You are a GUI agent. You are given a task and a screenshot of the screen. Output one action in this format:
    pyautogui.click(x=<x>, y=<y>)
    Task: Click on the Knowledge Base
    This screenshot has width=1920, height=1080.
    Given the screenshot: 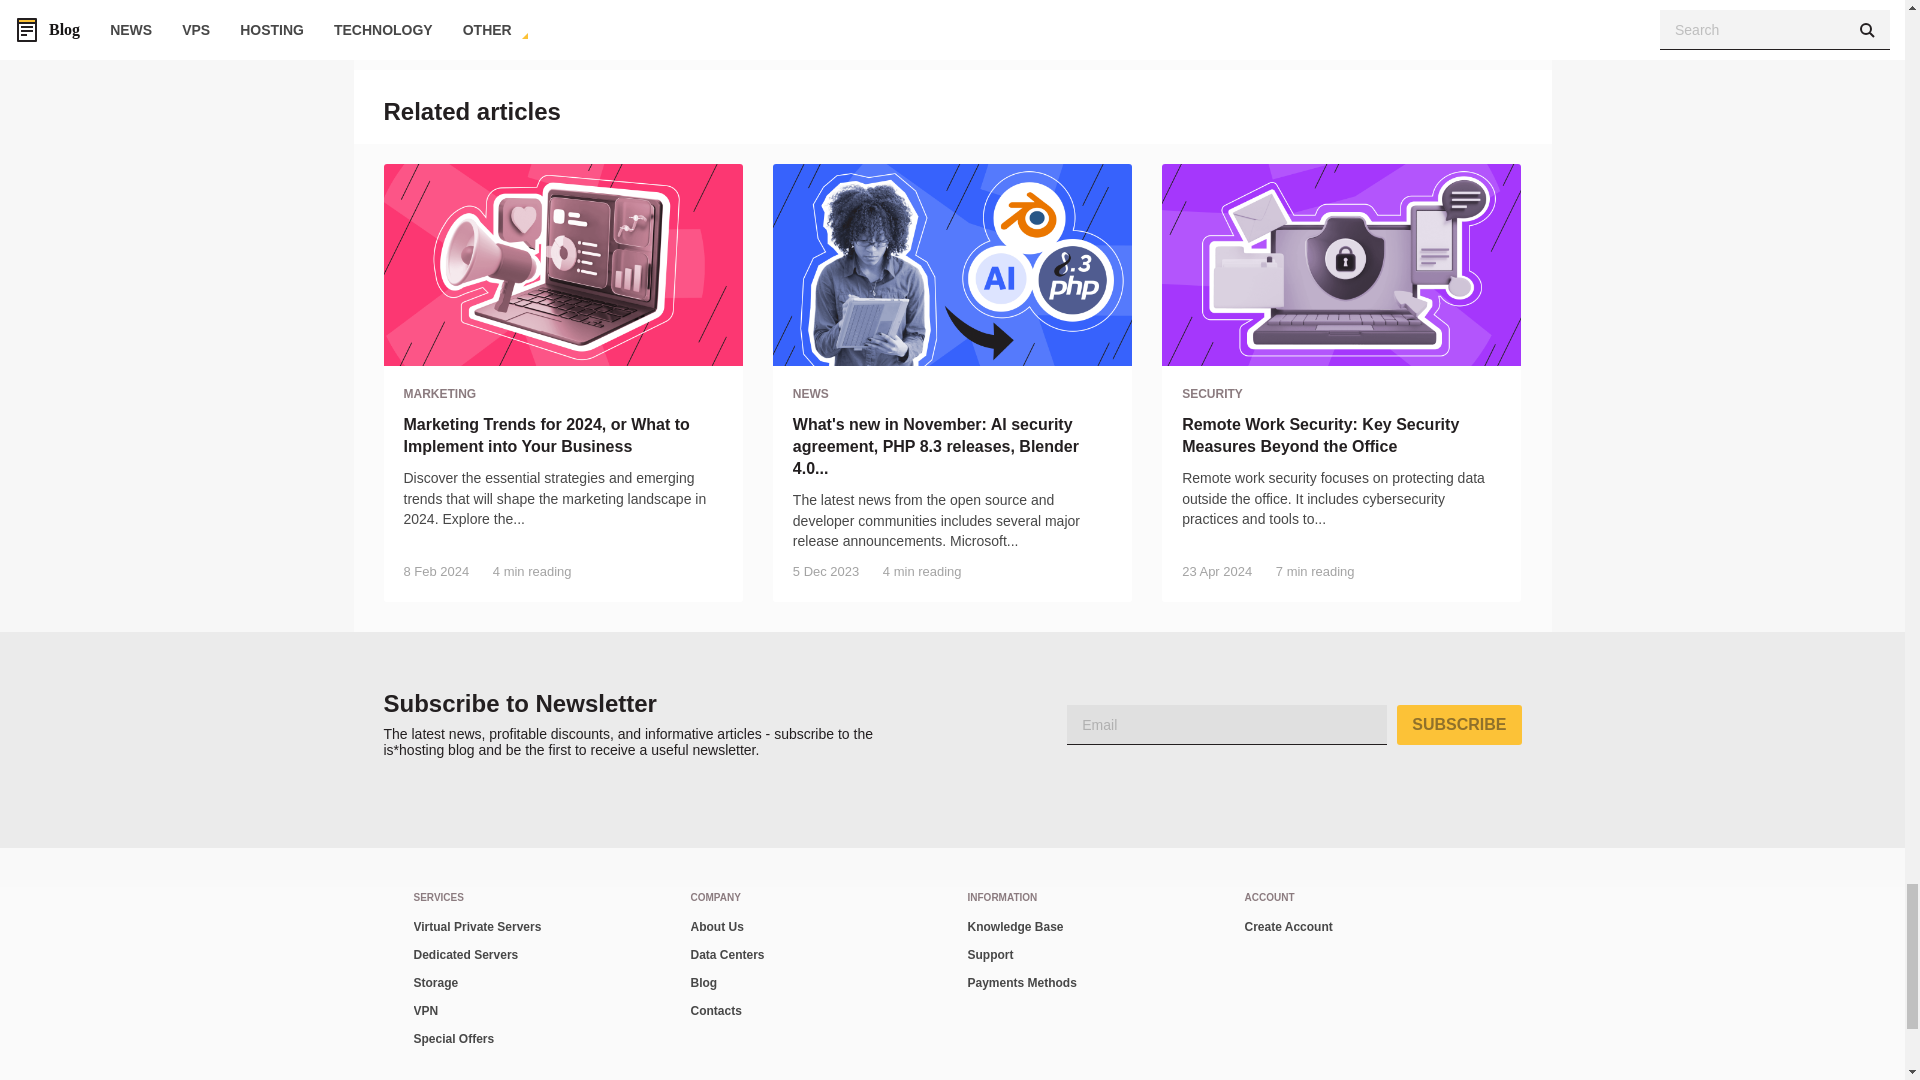 What is the action you would take?
    pyautogui.click(x=1091, y=927)
    